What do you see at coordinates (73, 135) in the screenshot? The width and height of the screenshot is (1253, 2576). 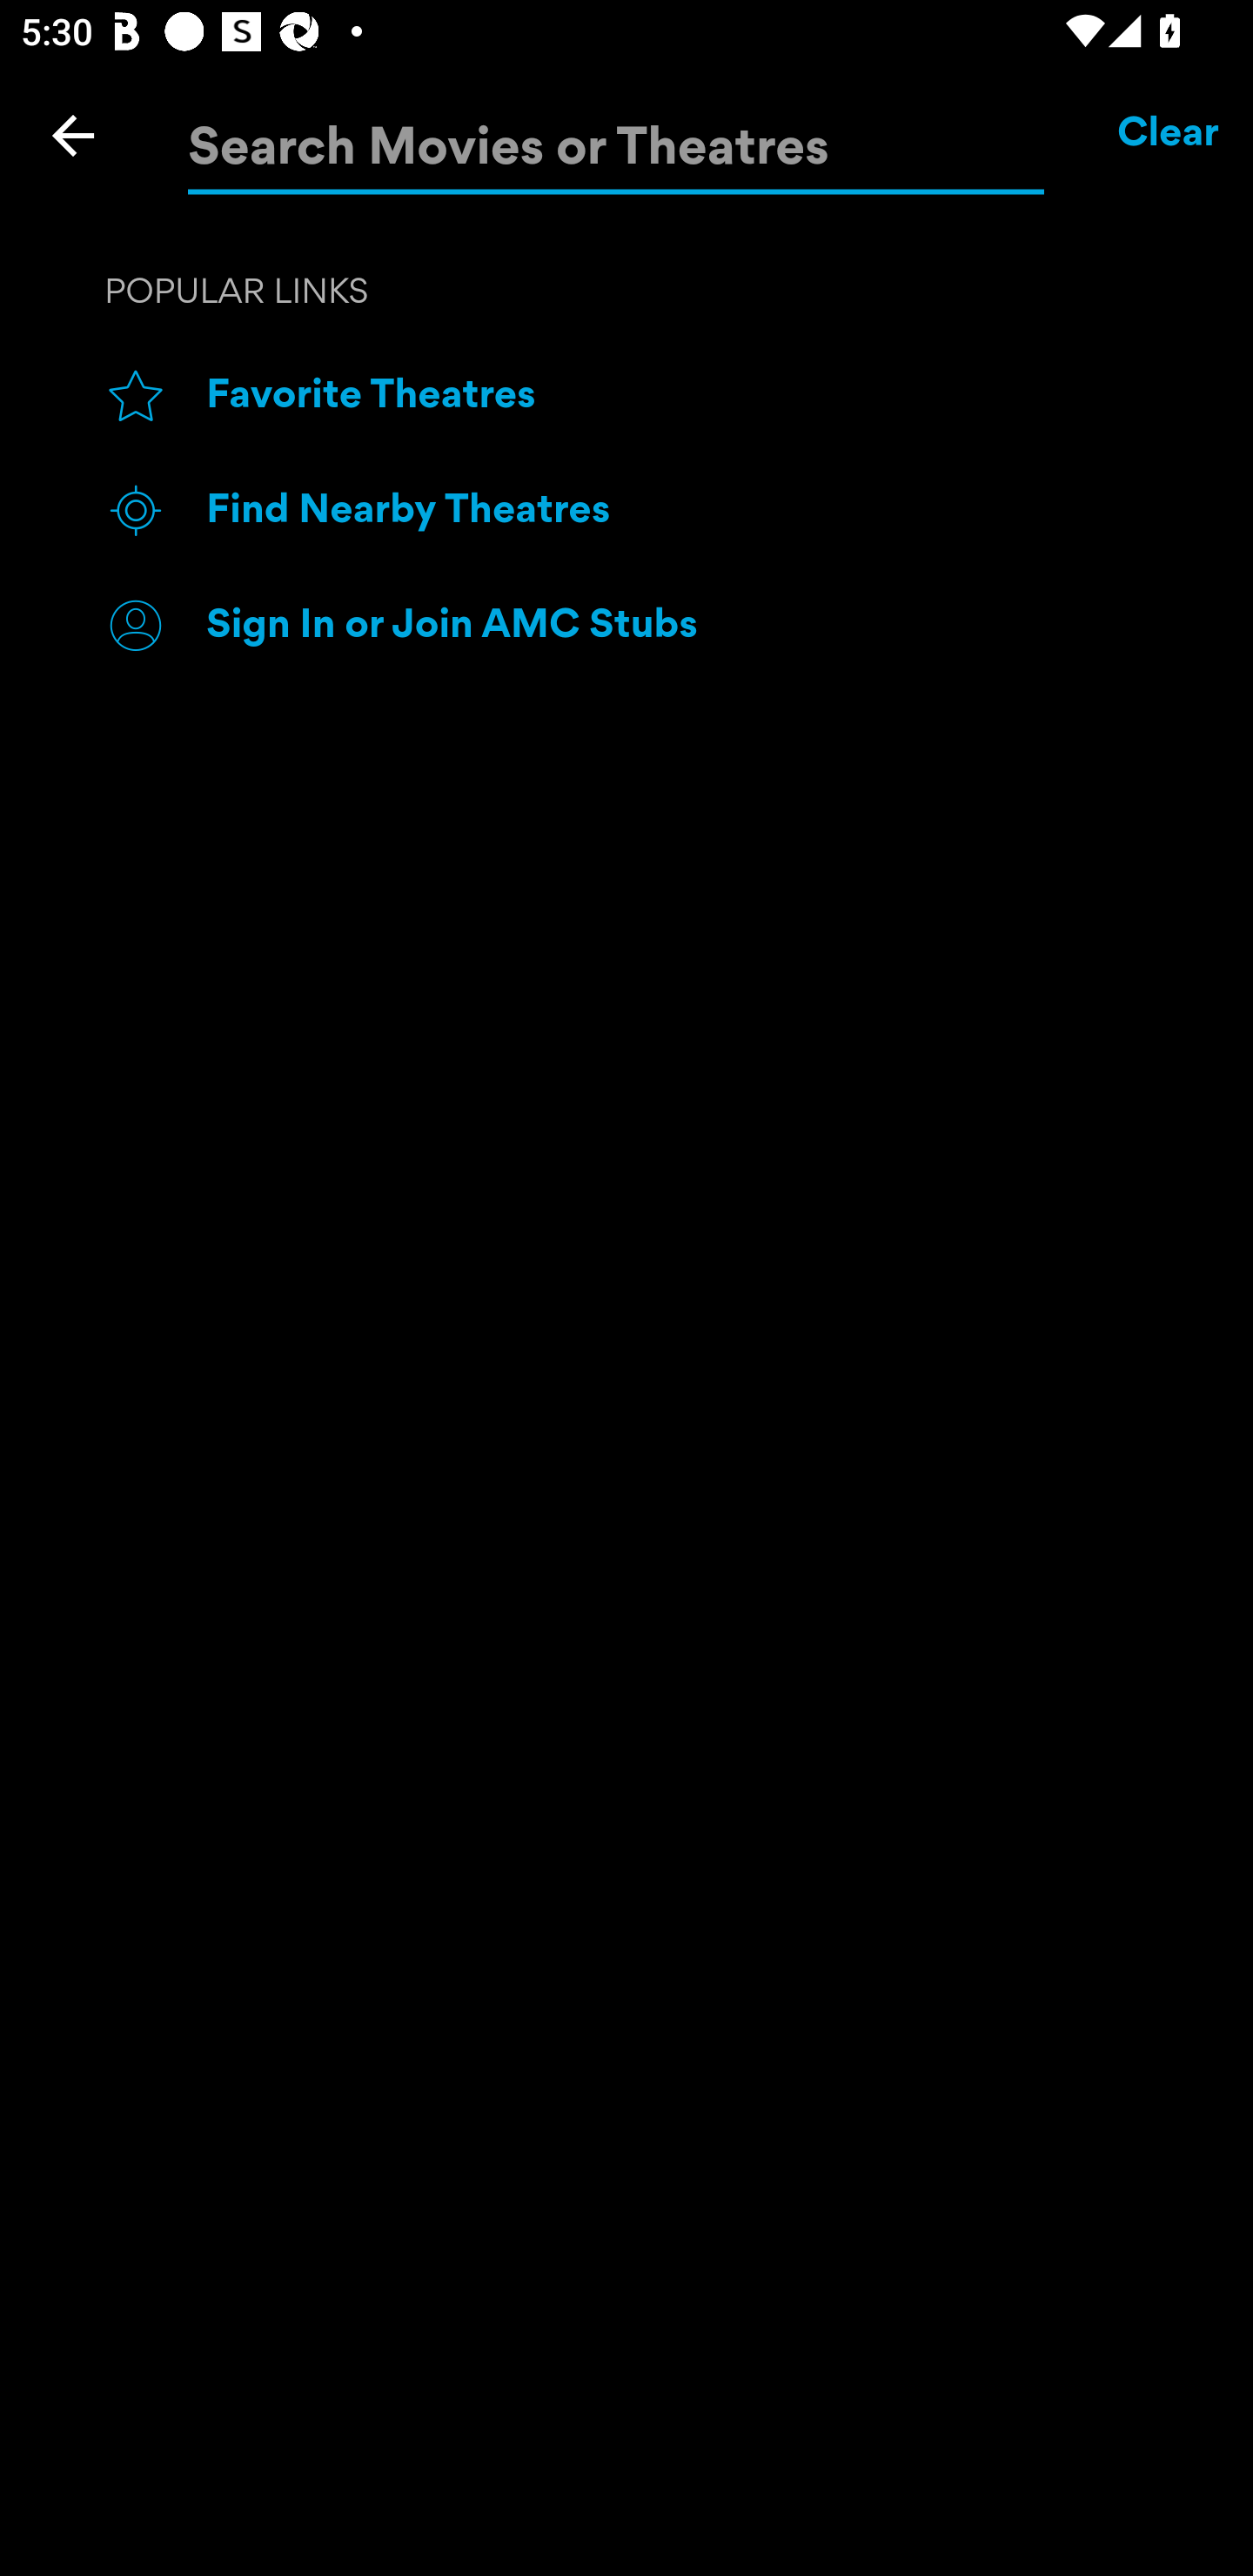 I see `Back` at bounding box center [73, 135].